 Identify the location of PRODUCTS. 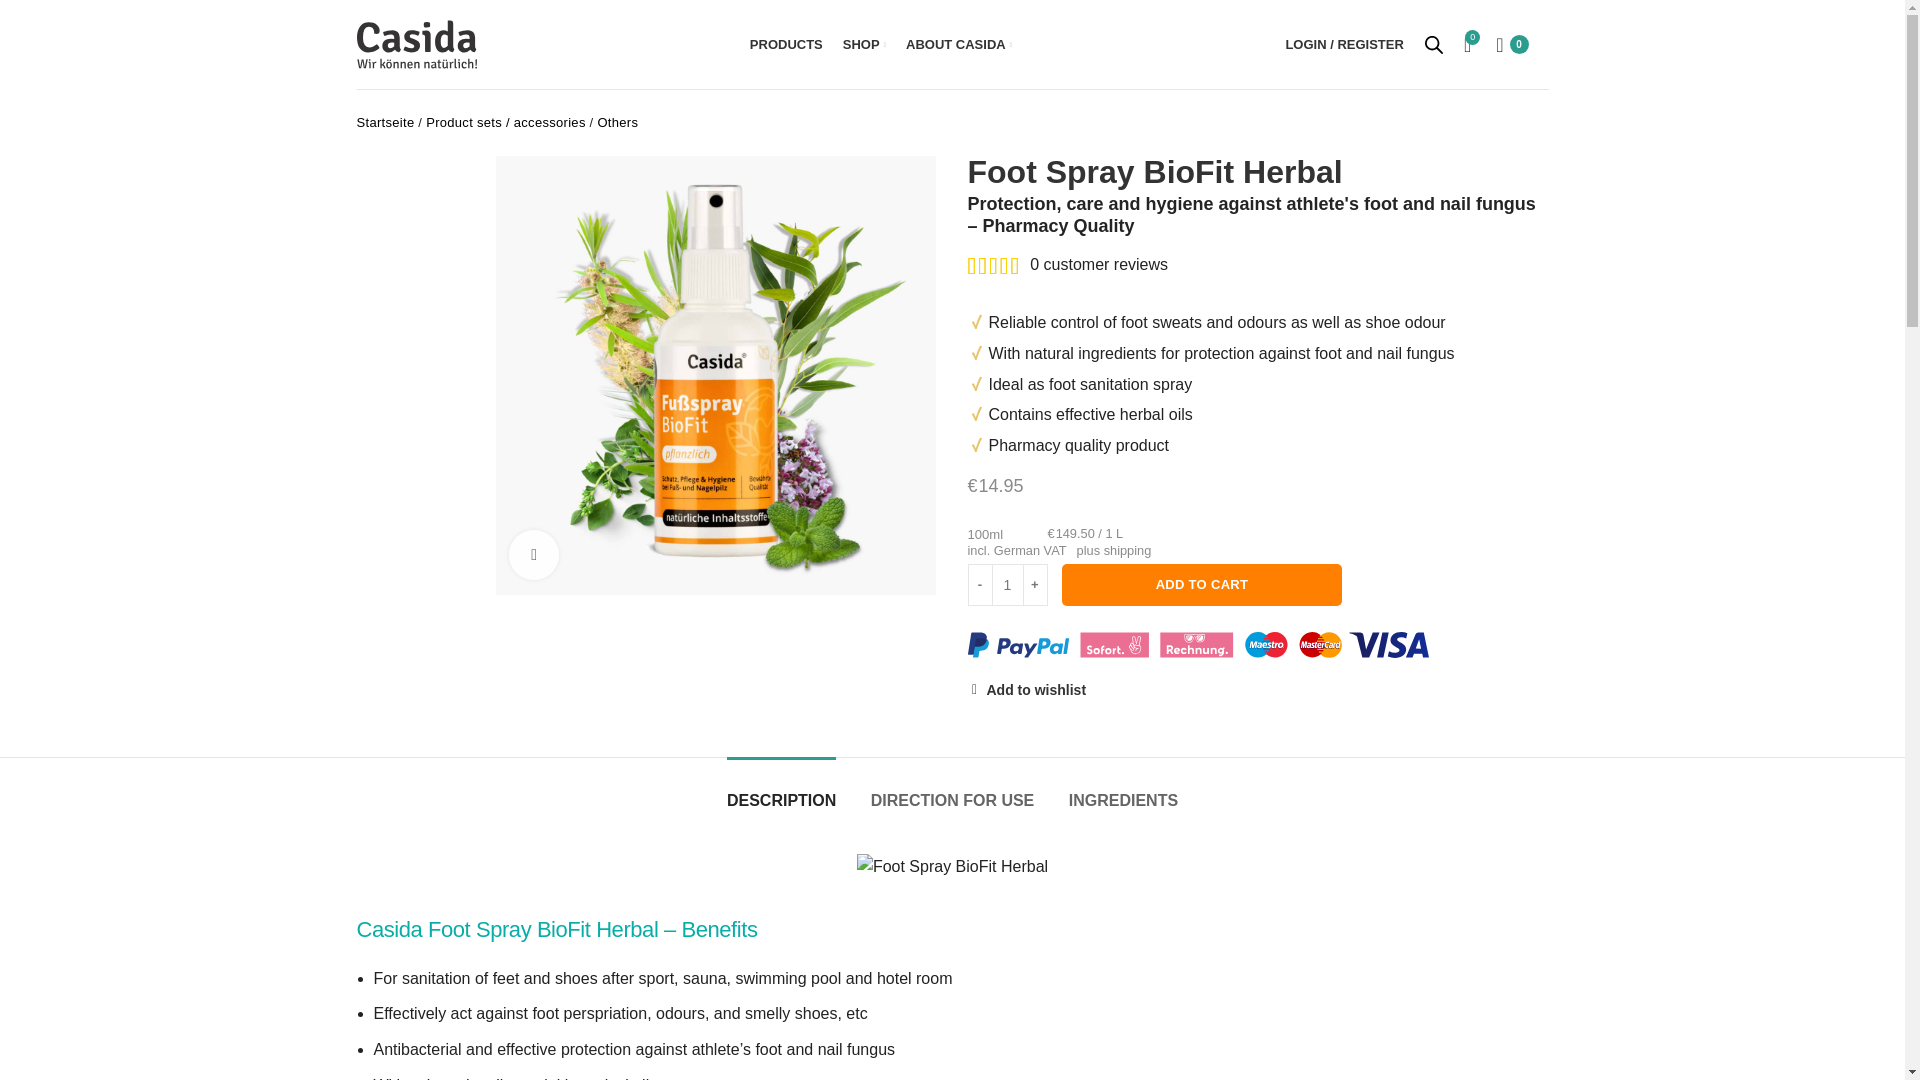
(786, 43).